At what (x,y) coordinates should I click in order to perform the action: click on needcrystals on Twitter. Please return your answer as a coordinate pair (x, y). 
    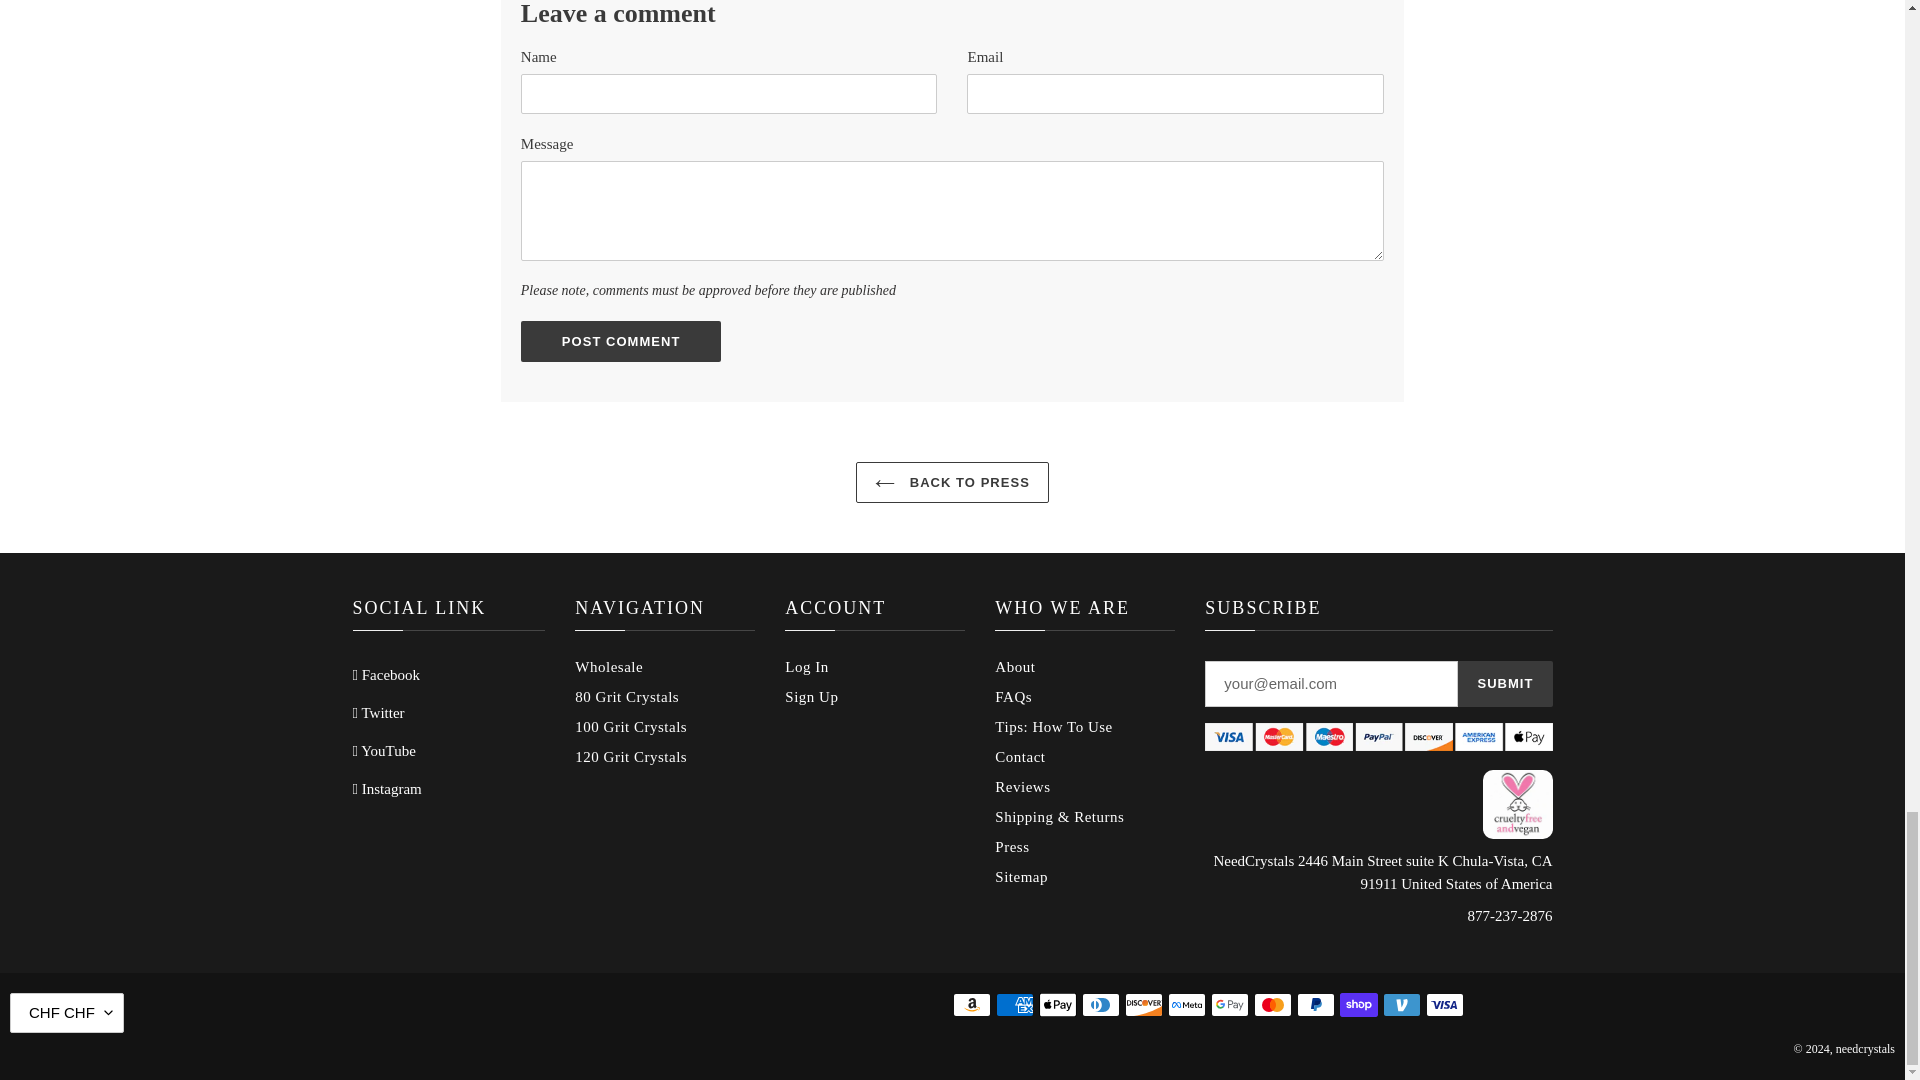
    Looking at the image, I should click on (377, 713).